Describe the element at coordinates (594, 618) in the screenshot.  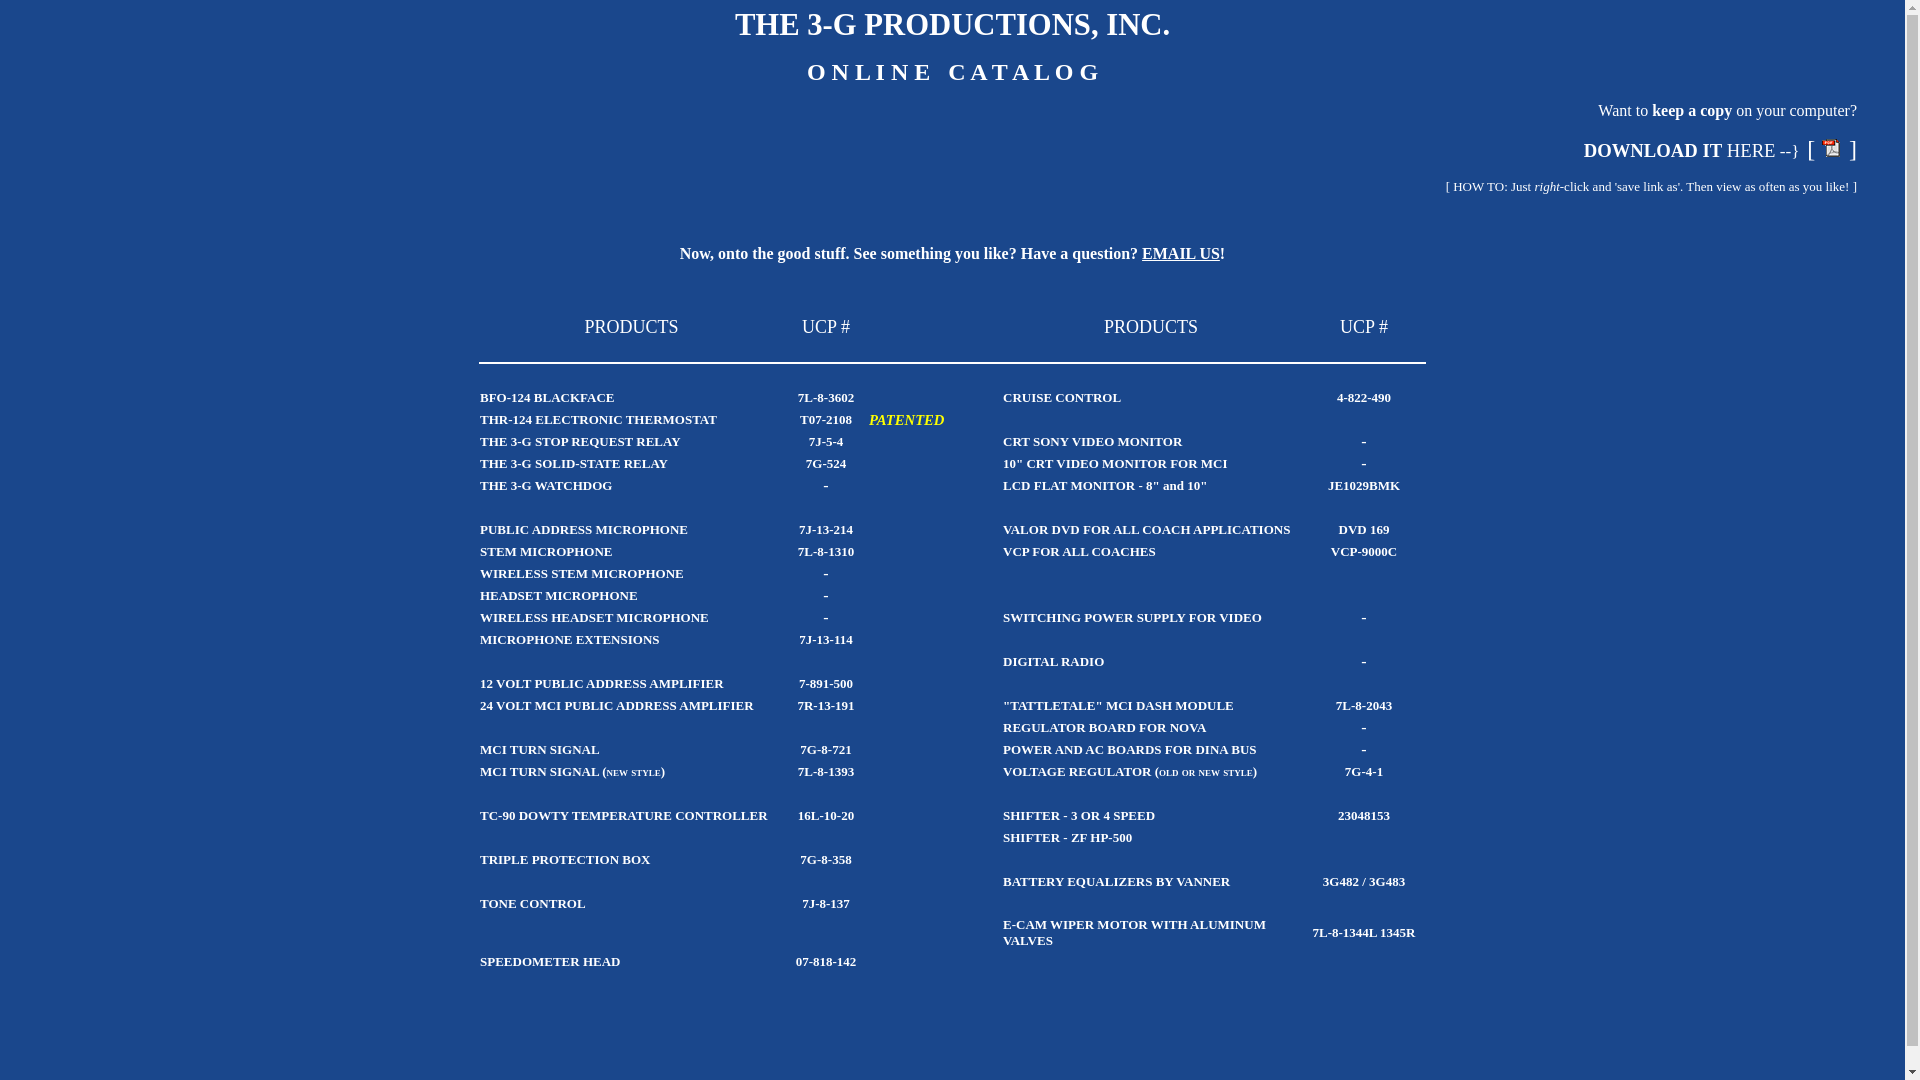
I see `WIRELESS HEADSET MICROPHONE` at that location.